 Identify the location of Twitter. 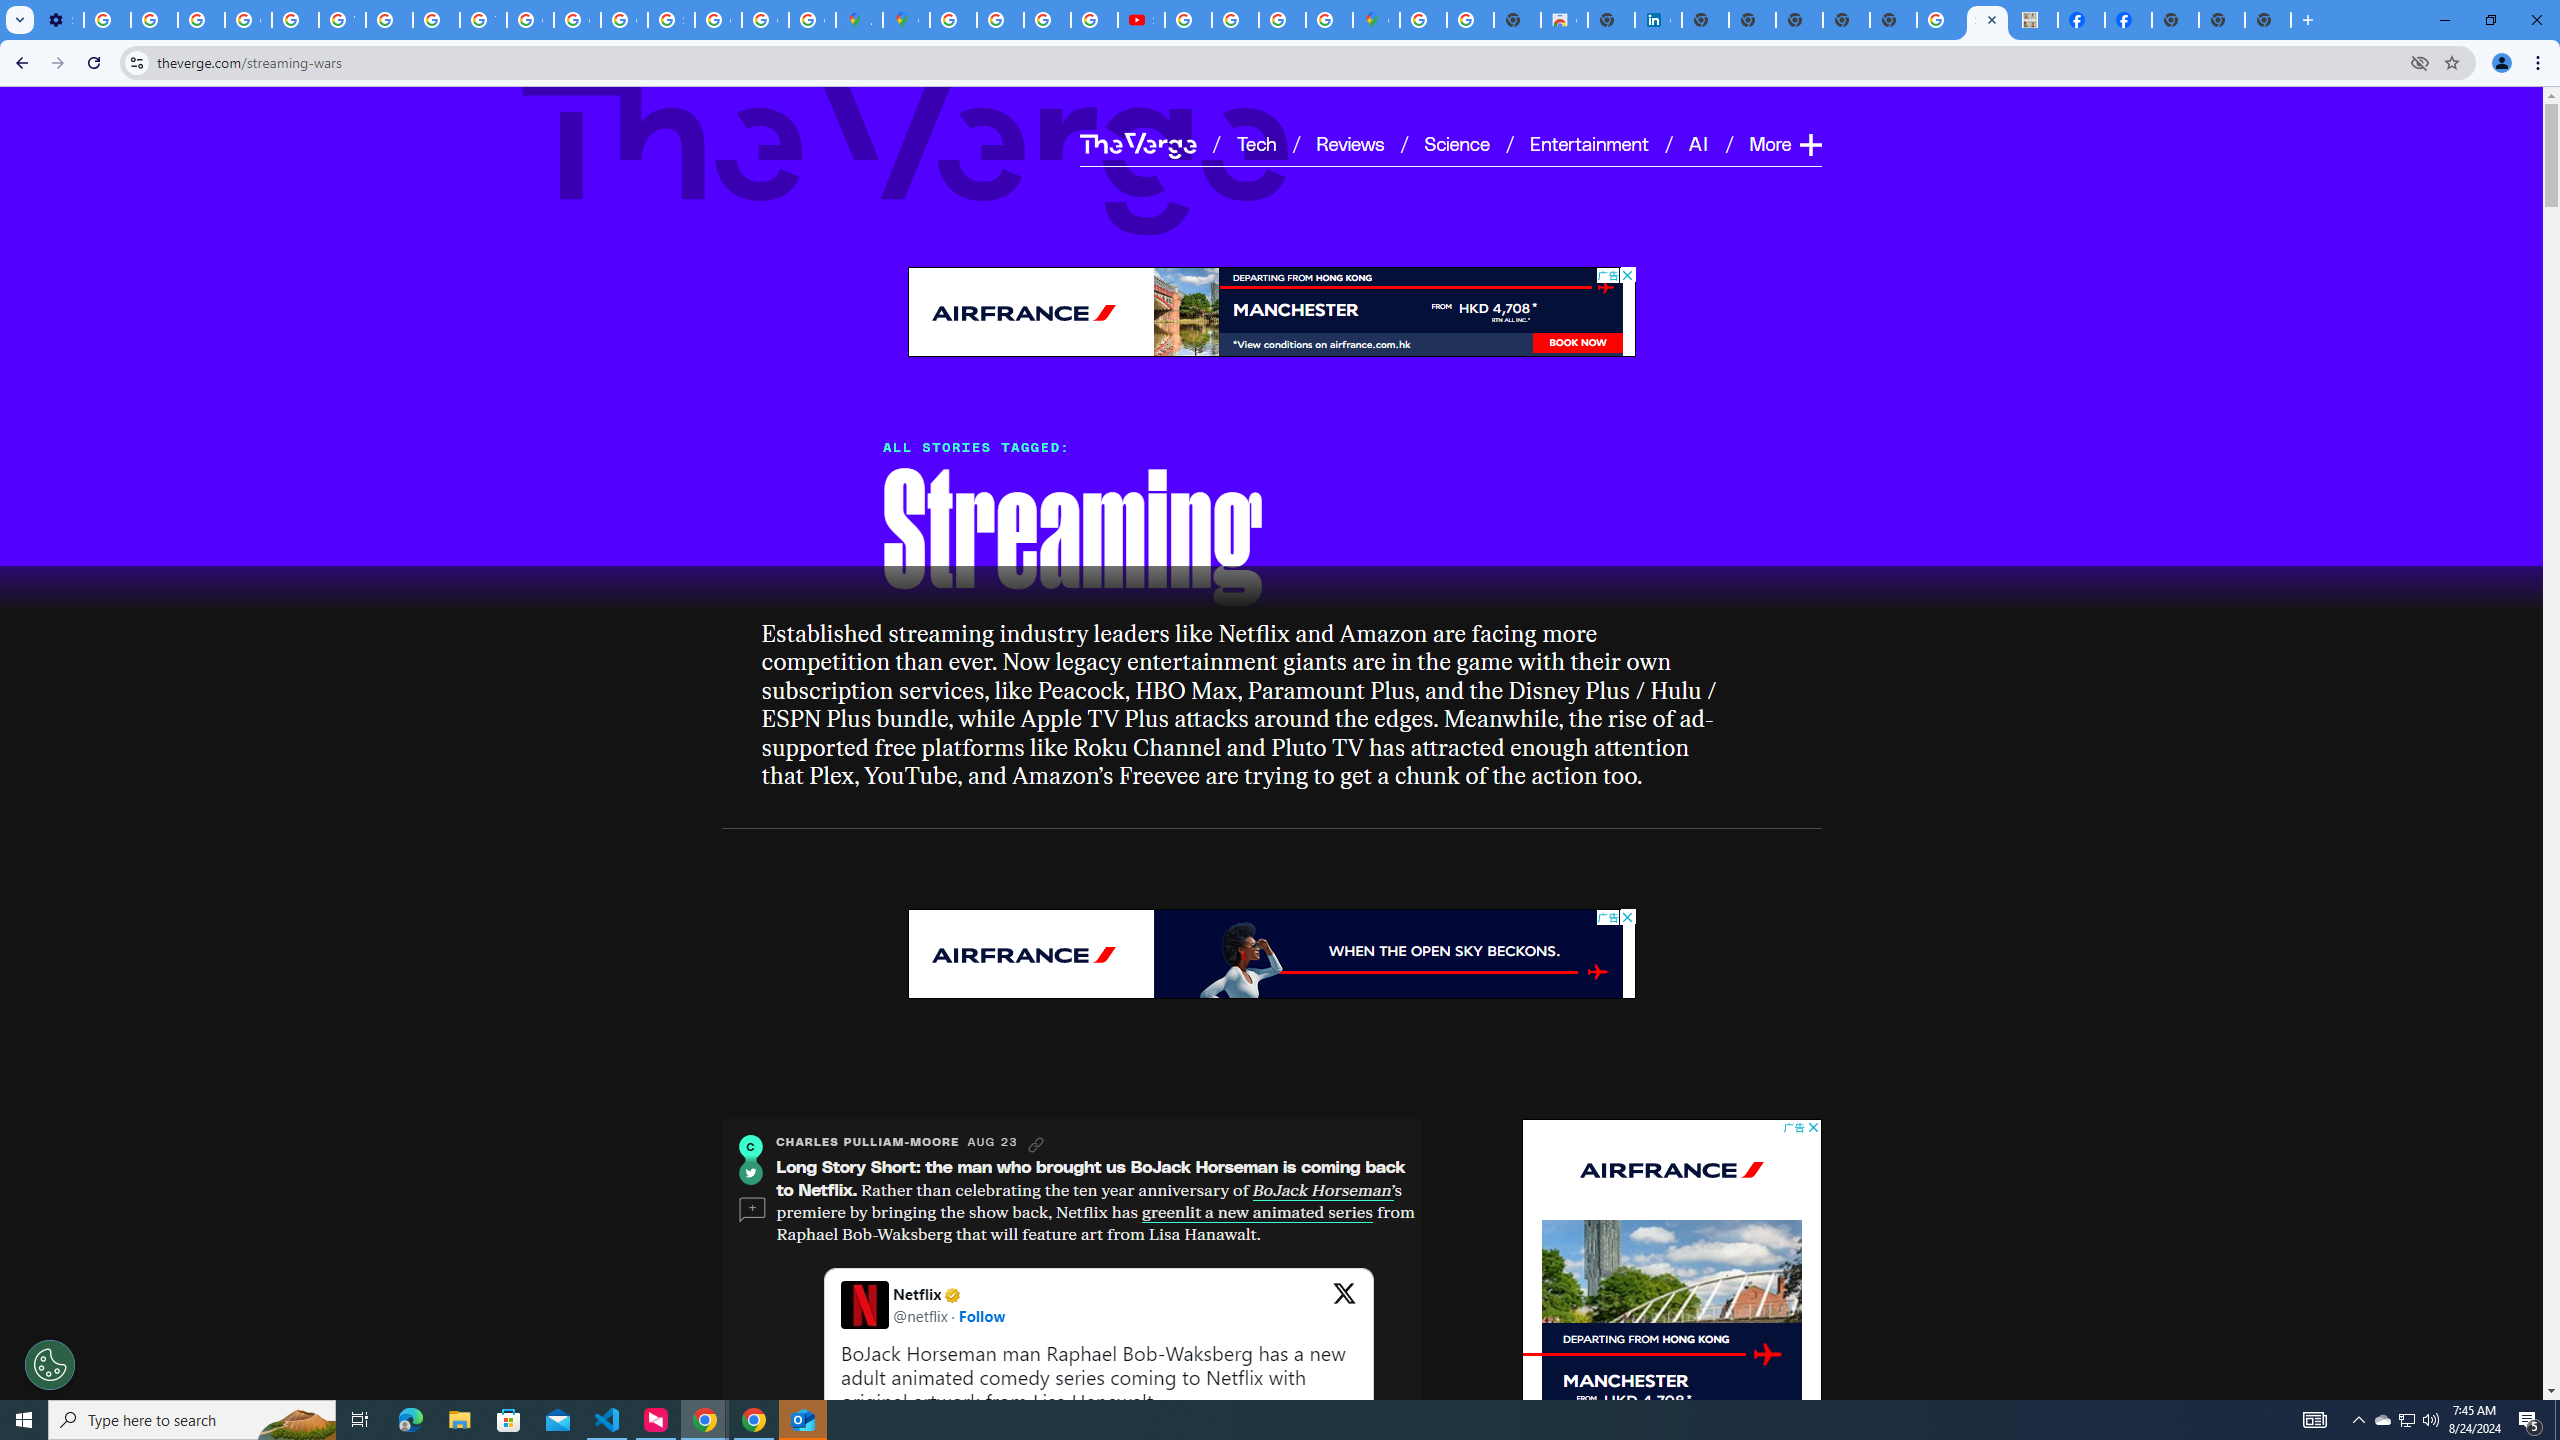
(750, 1173).